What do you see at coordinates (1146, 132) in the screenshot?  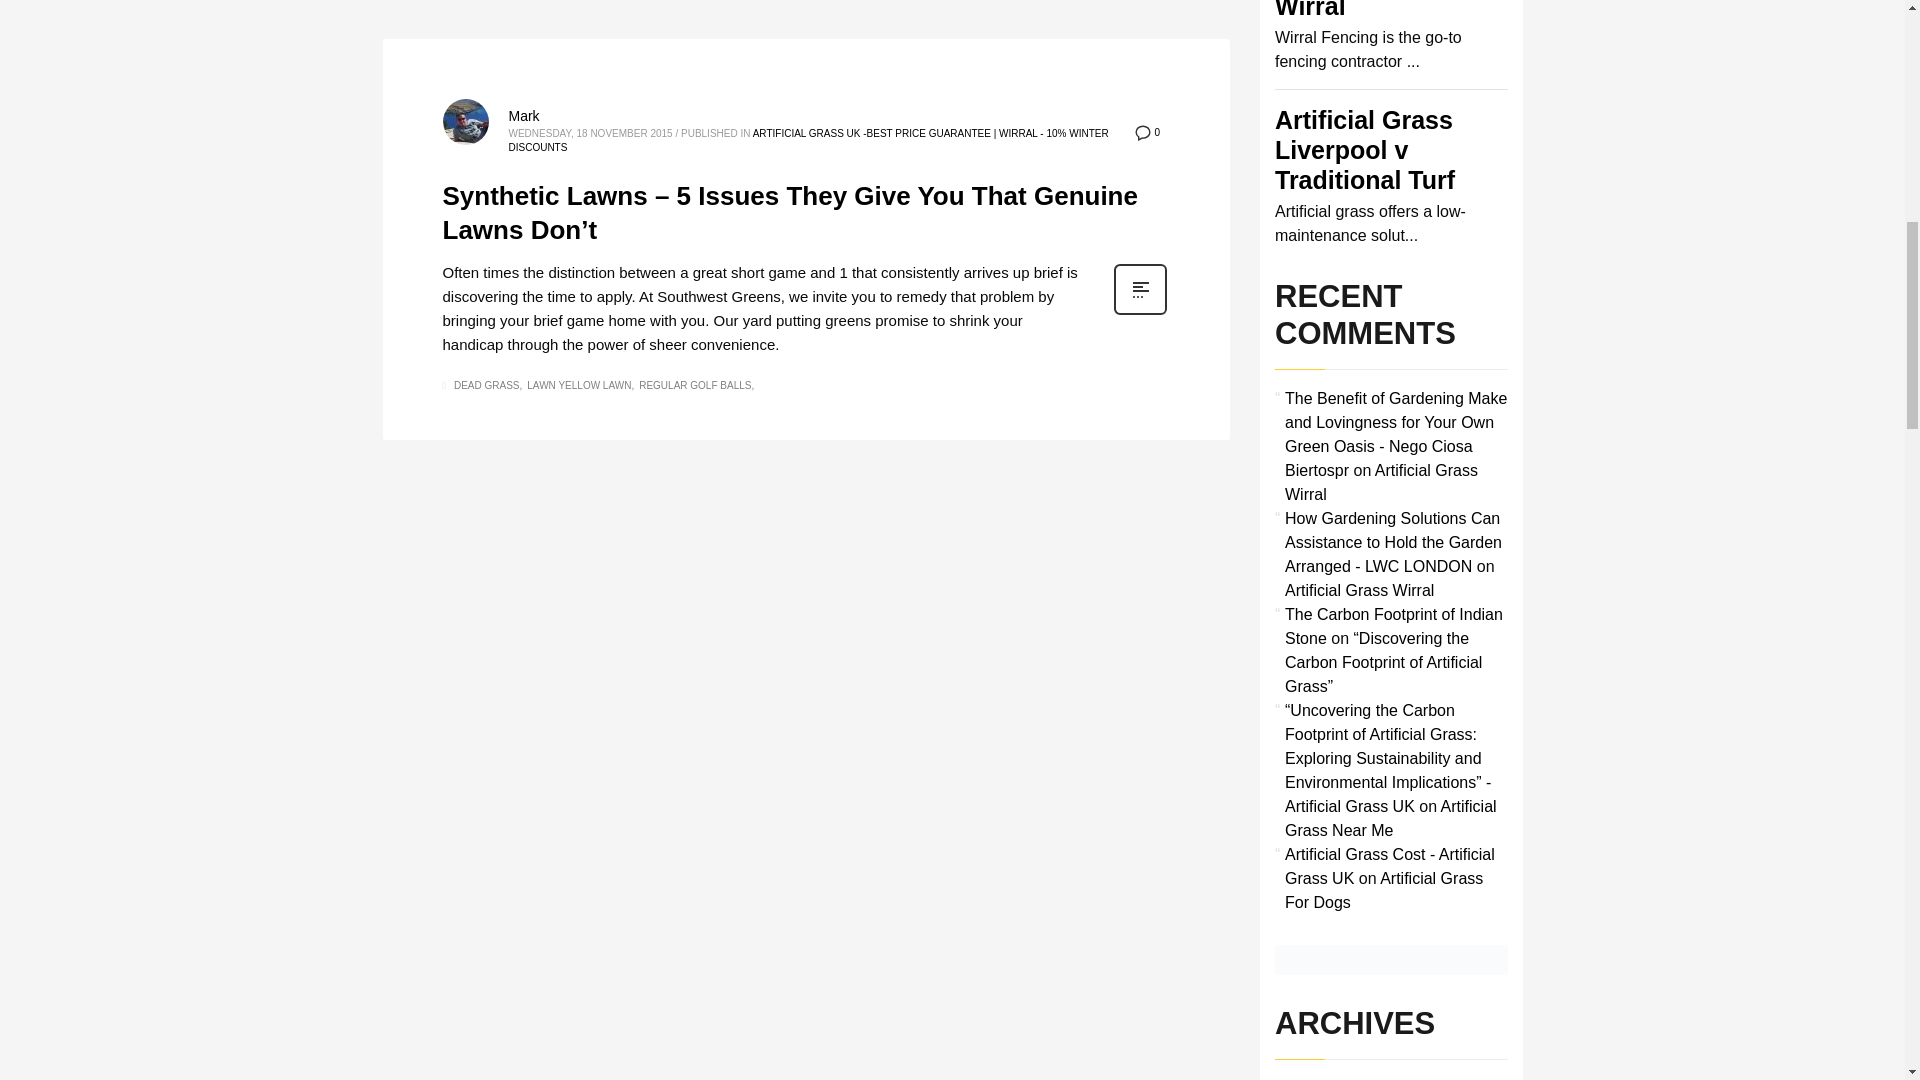 I see `No Comments` at bounding box center [1146, 132].